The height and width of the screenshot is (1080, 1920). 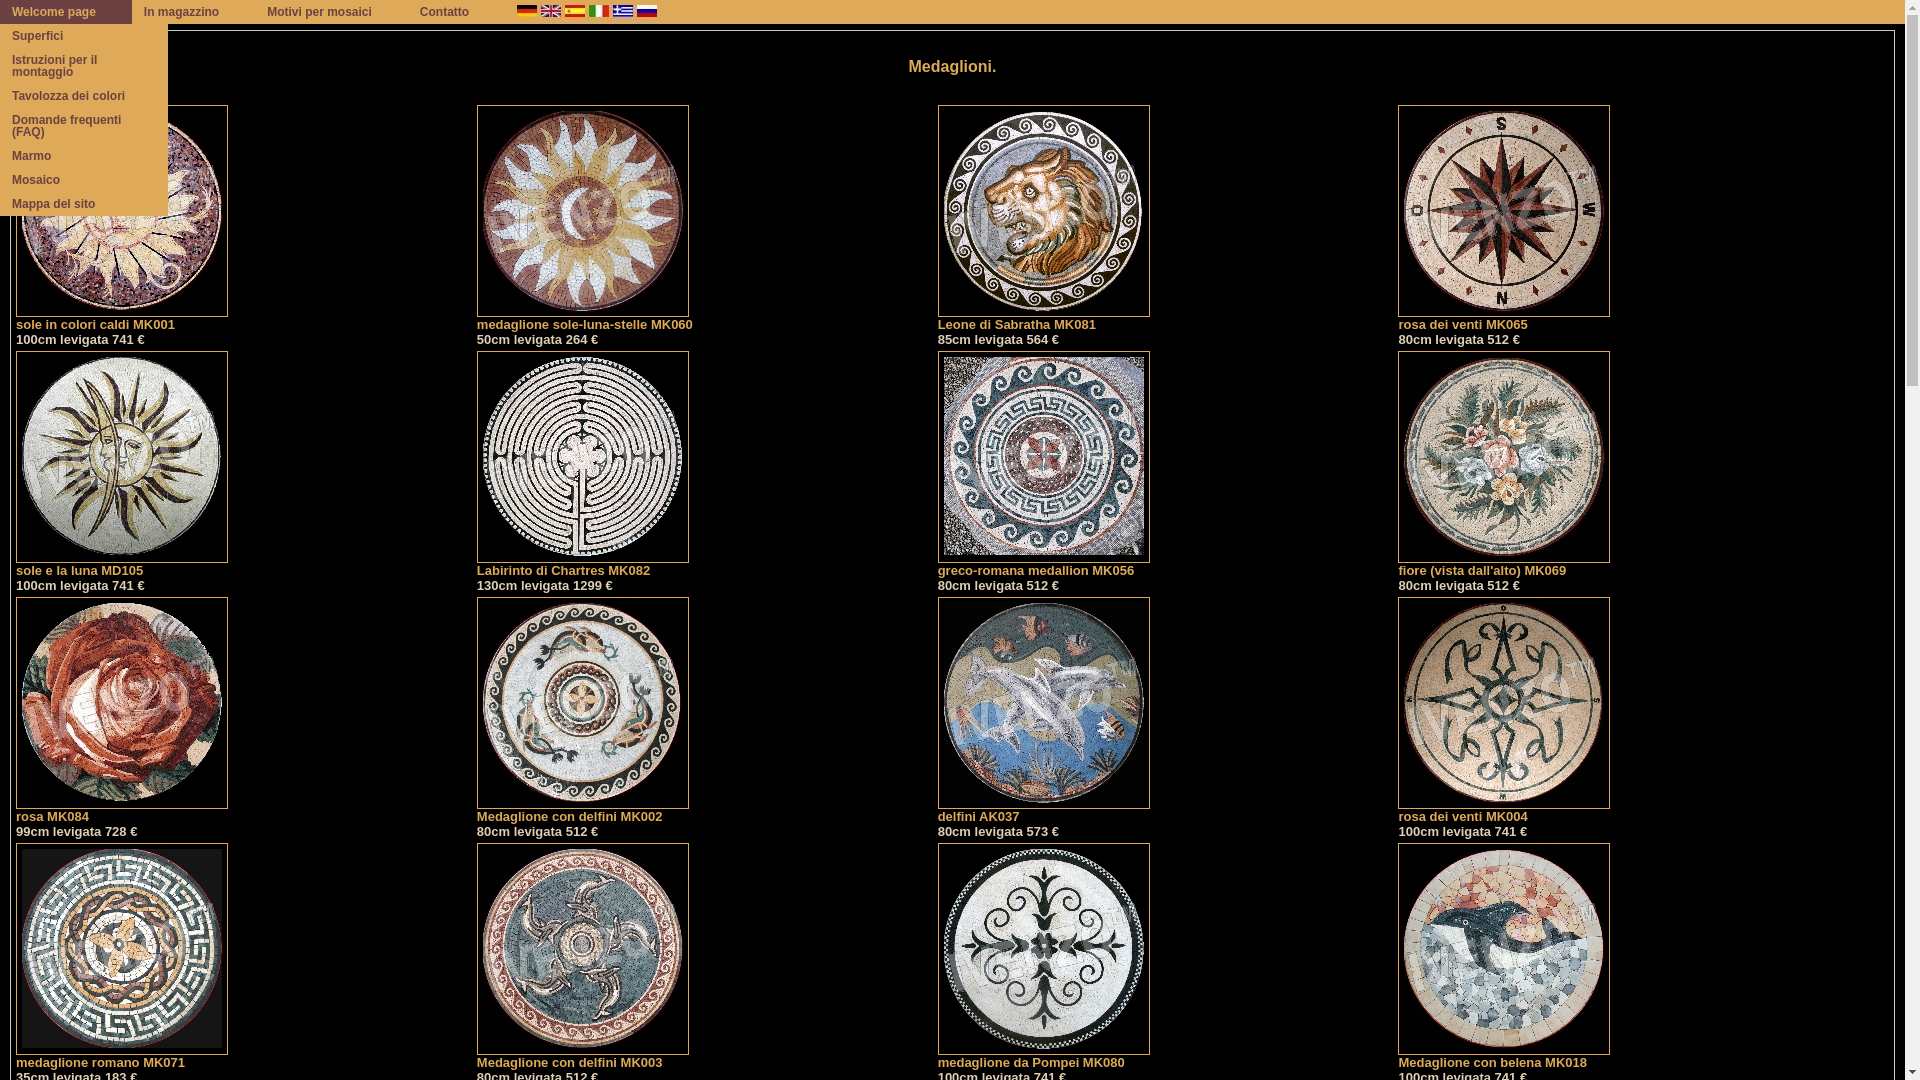 What do you see at coordinates (122, 1056) in the screenshot?
I see `medaglione romano MK071` at bounding box center [122, 1056].